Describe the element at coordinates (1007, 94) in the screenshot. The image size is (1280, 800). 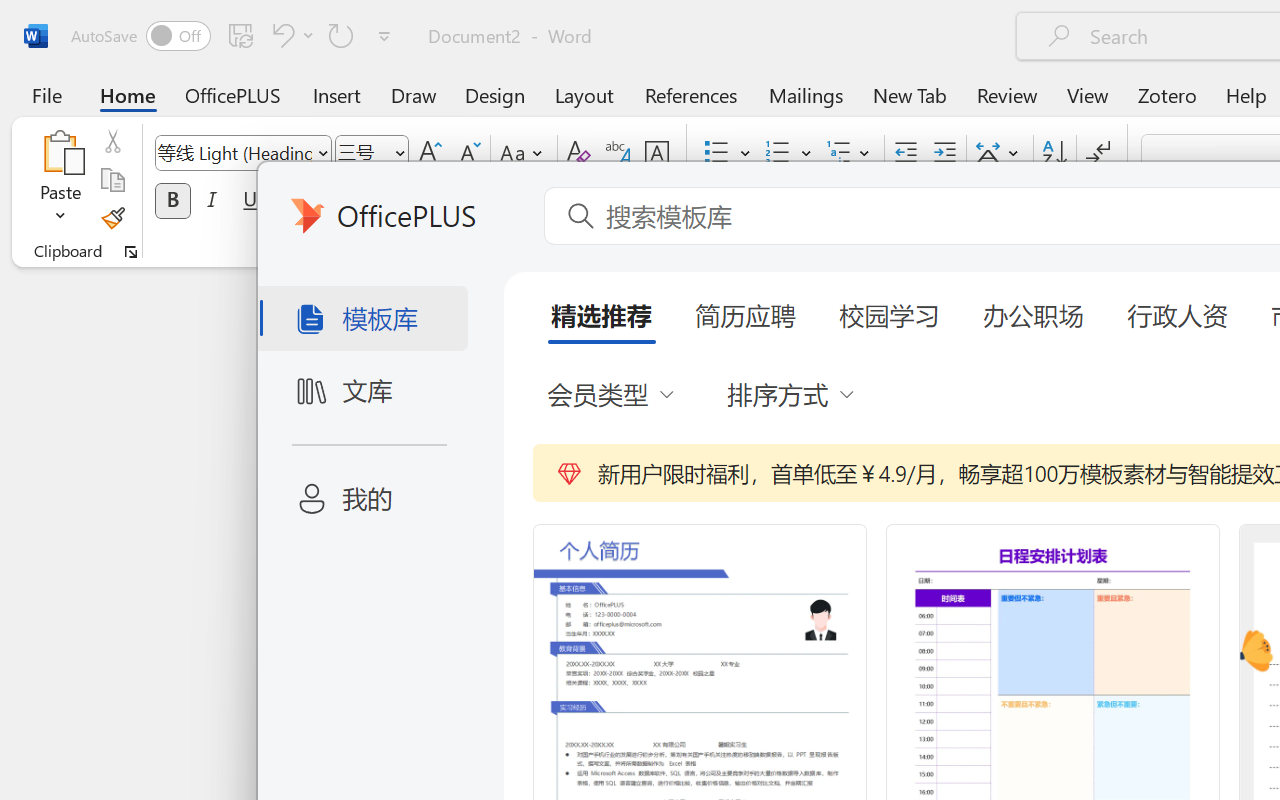
I see `Review` at that location.